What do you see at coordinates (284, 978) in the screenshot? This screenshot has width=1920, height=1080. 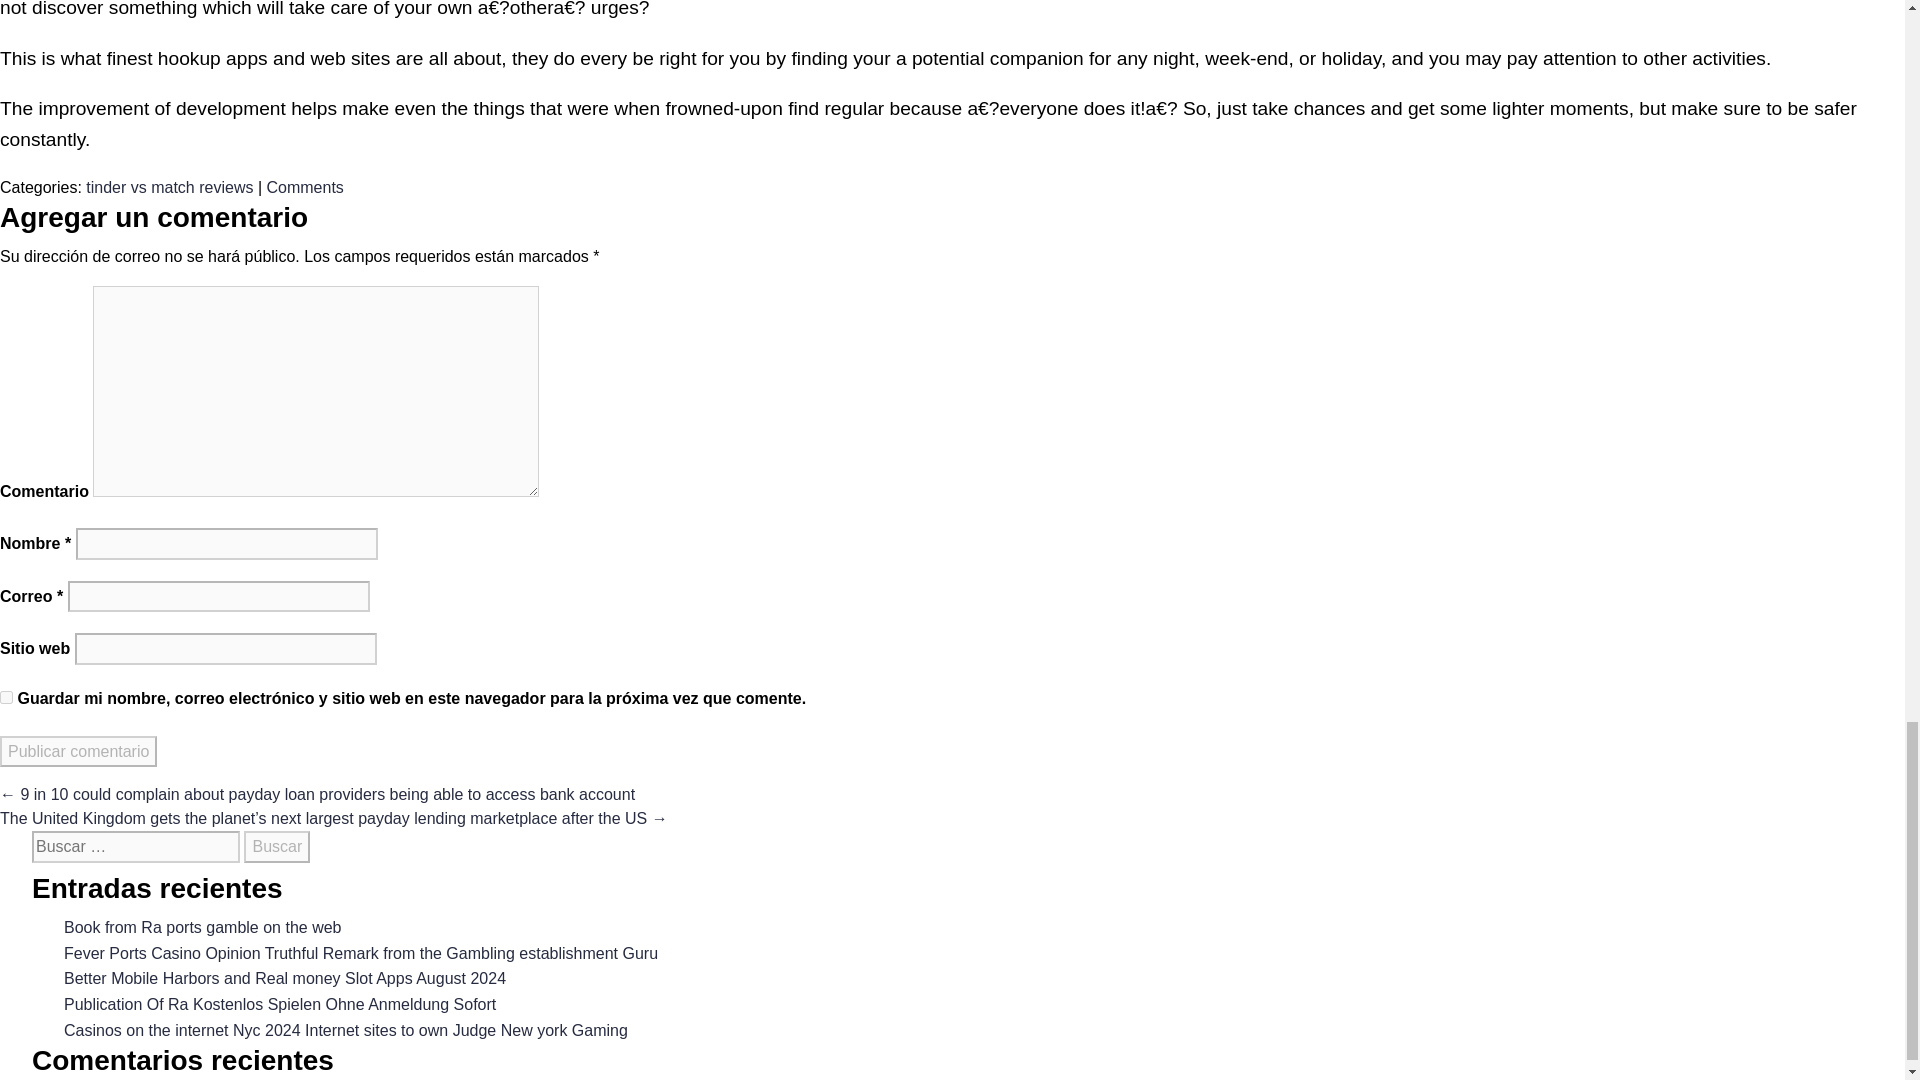 I see `Better Mobile Harbors and Real money Slot Apps August 2024` at bounding box center [284, 978].